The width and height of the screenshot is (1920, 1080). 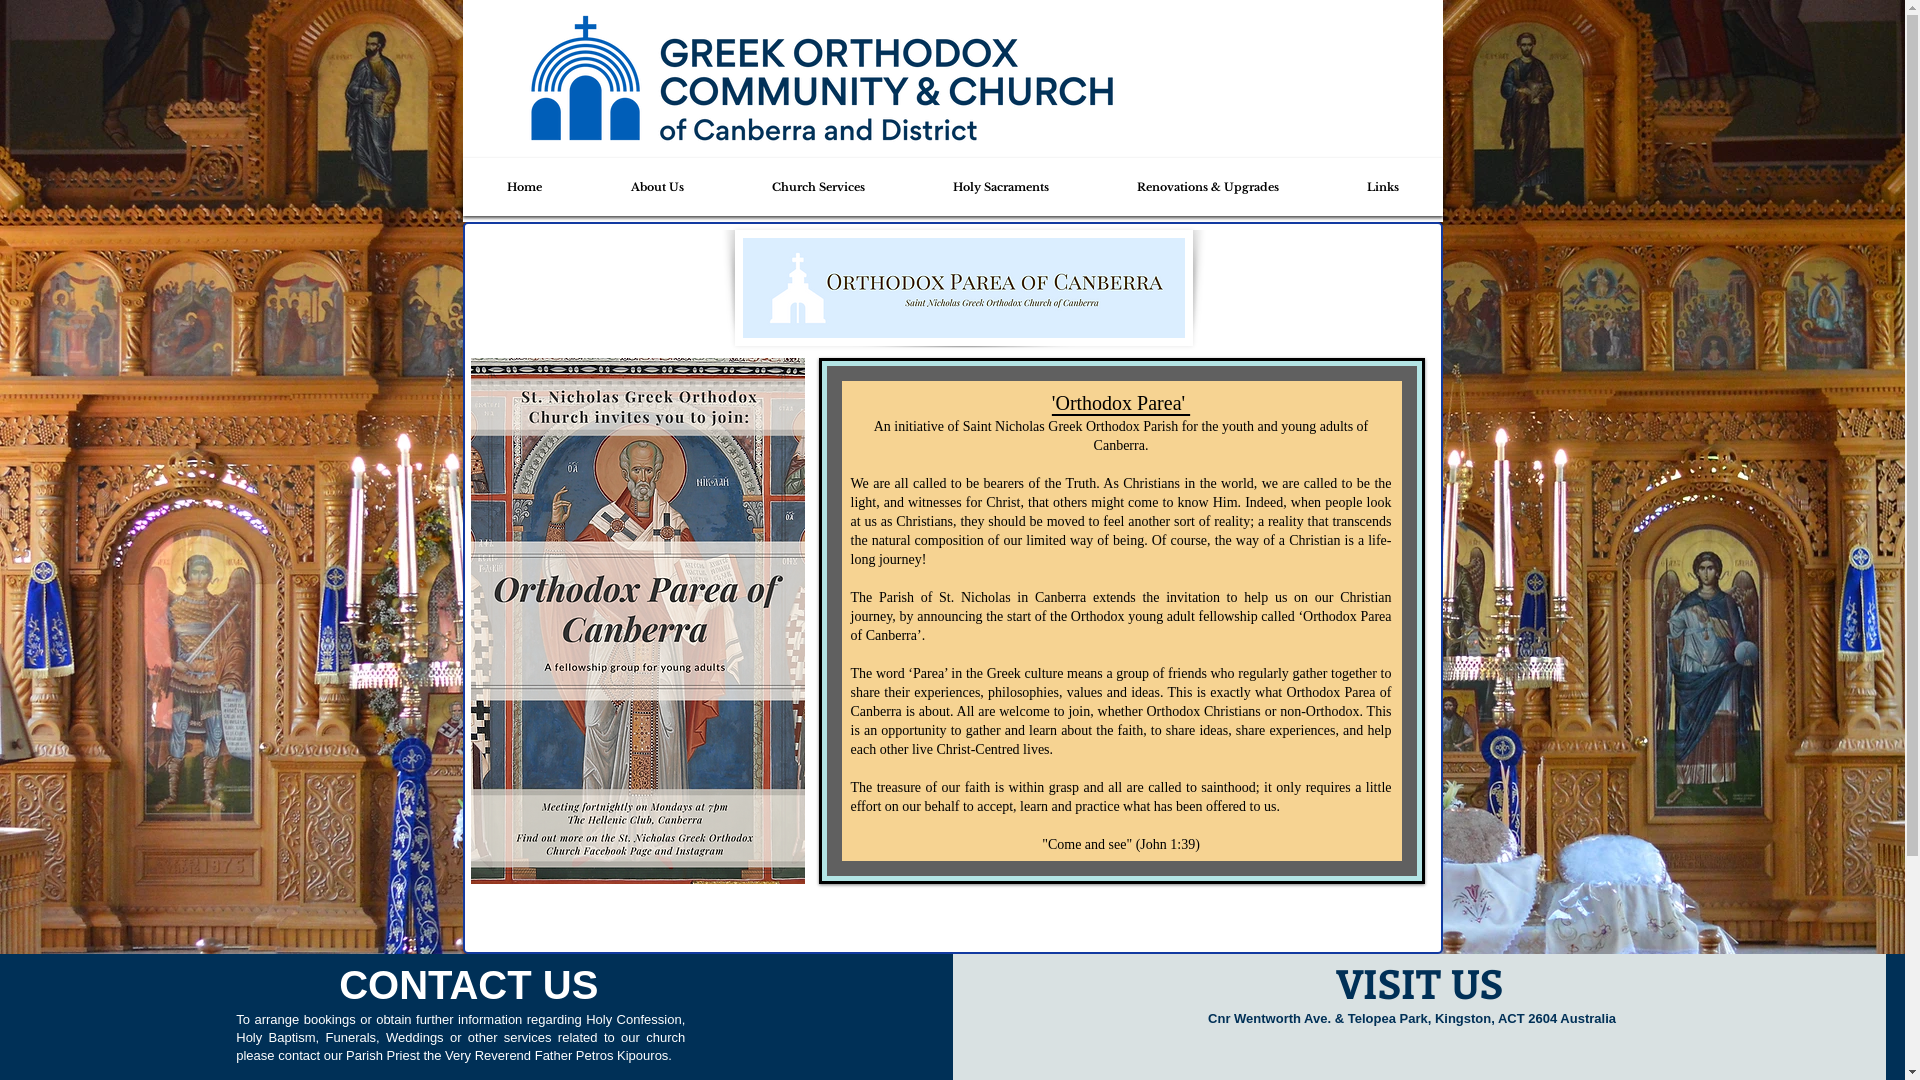 What do you see at coordinates (1001, 187) in the screenshot?
I see `Holy Sacraments` at bounding box center [1001, 187].